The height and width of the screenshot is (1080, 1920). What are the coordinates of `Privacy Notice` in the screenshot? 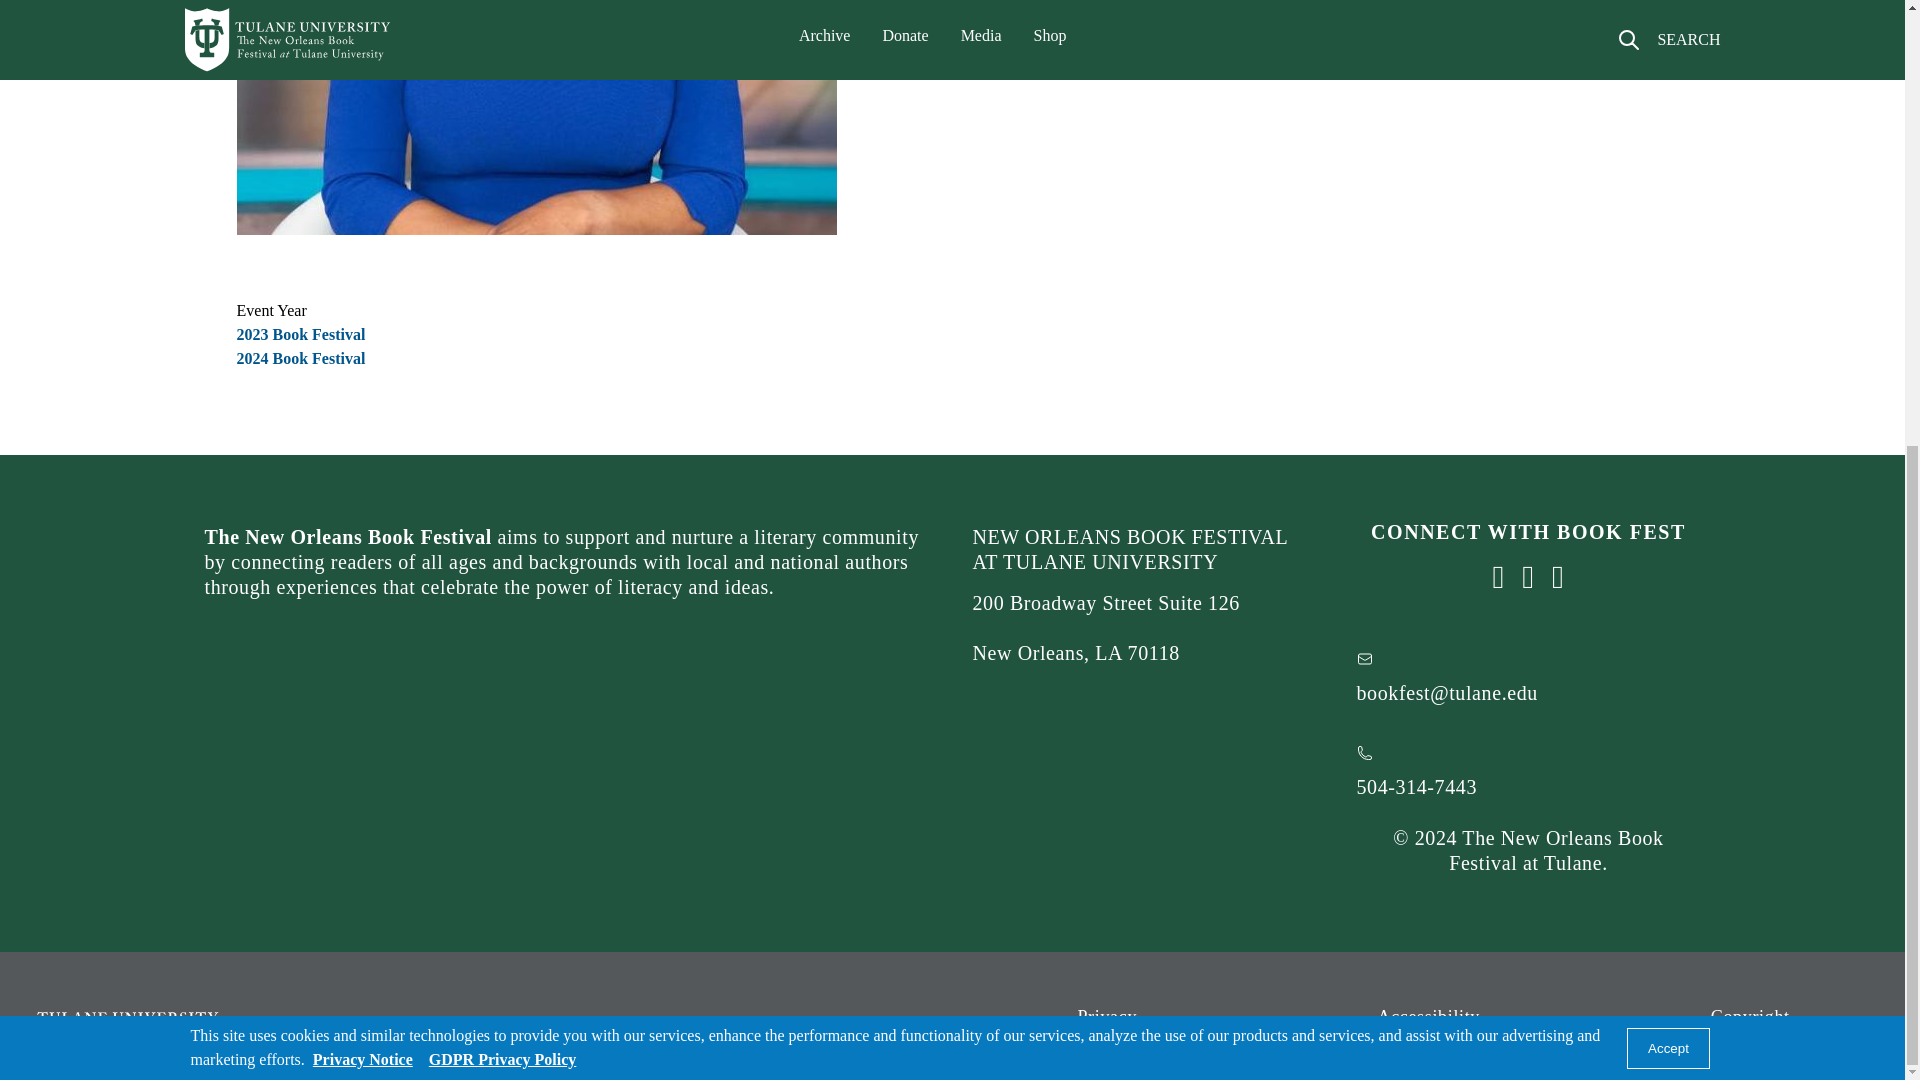 It's located at (362, 308).